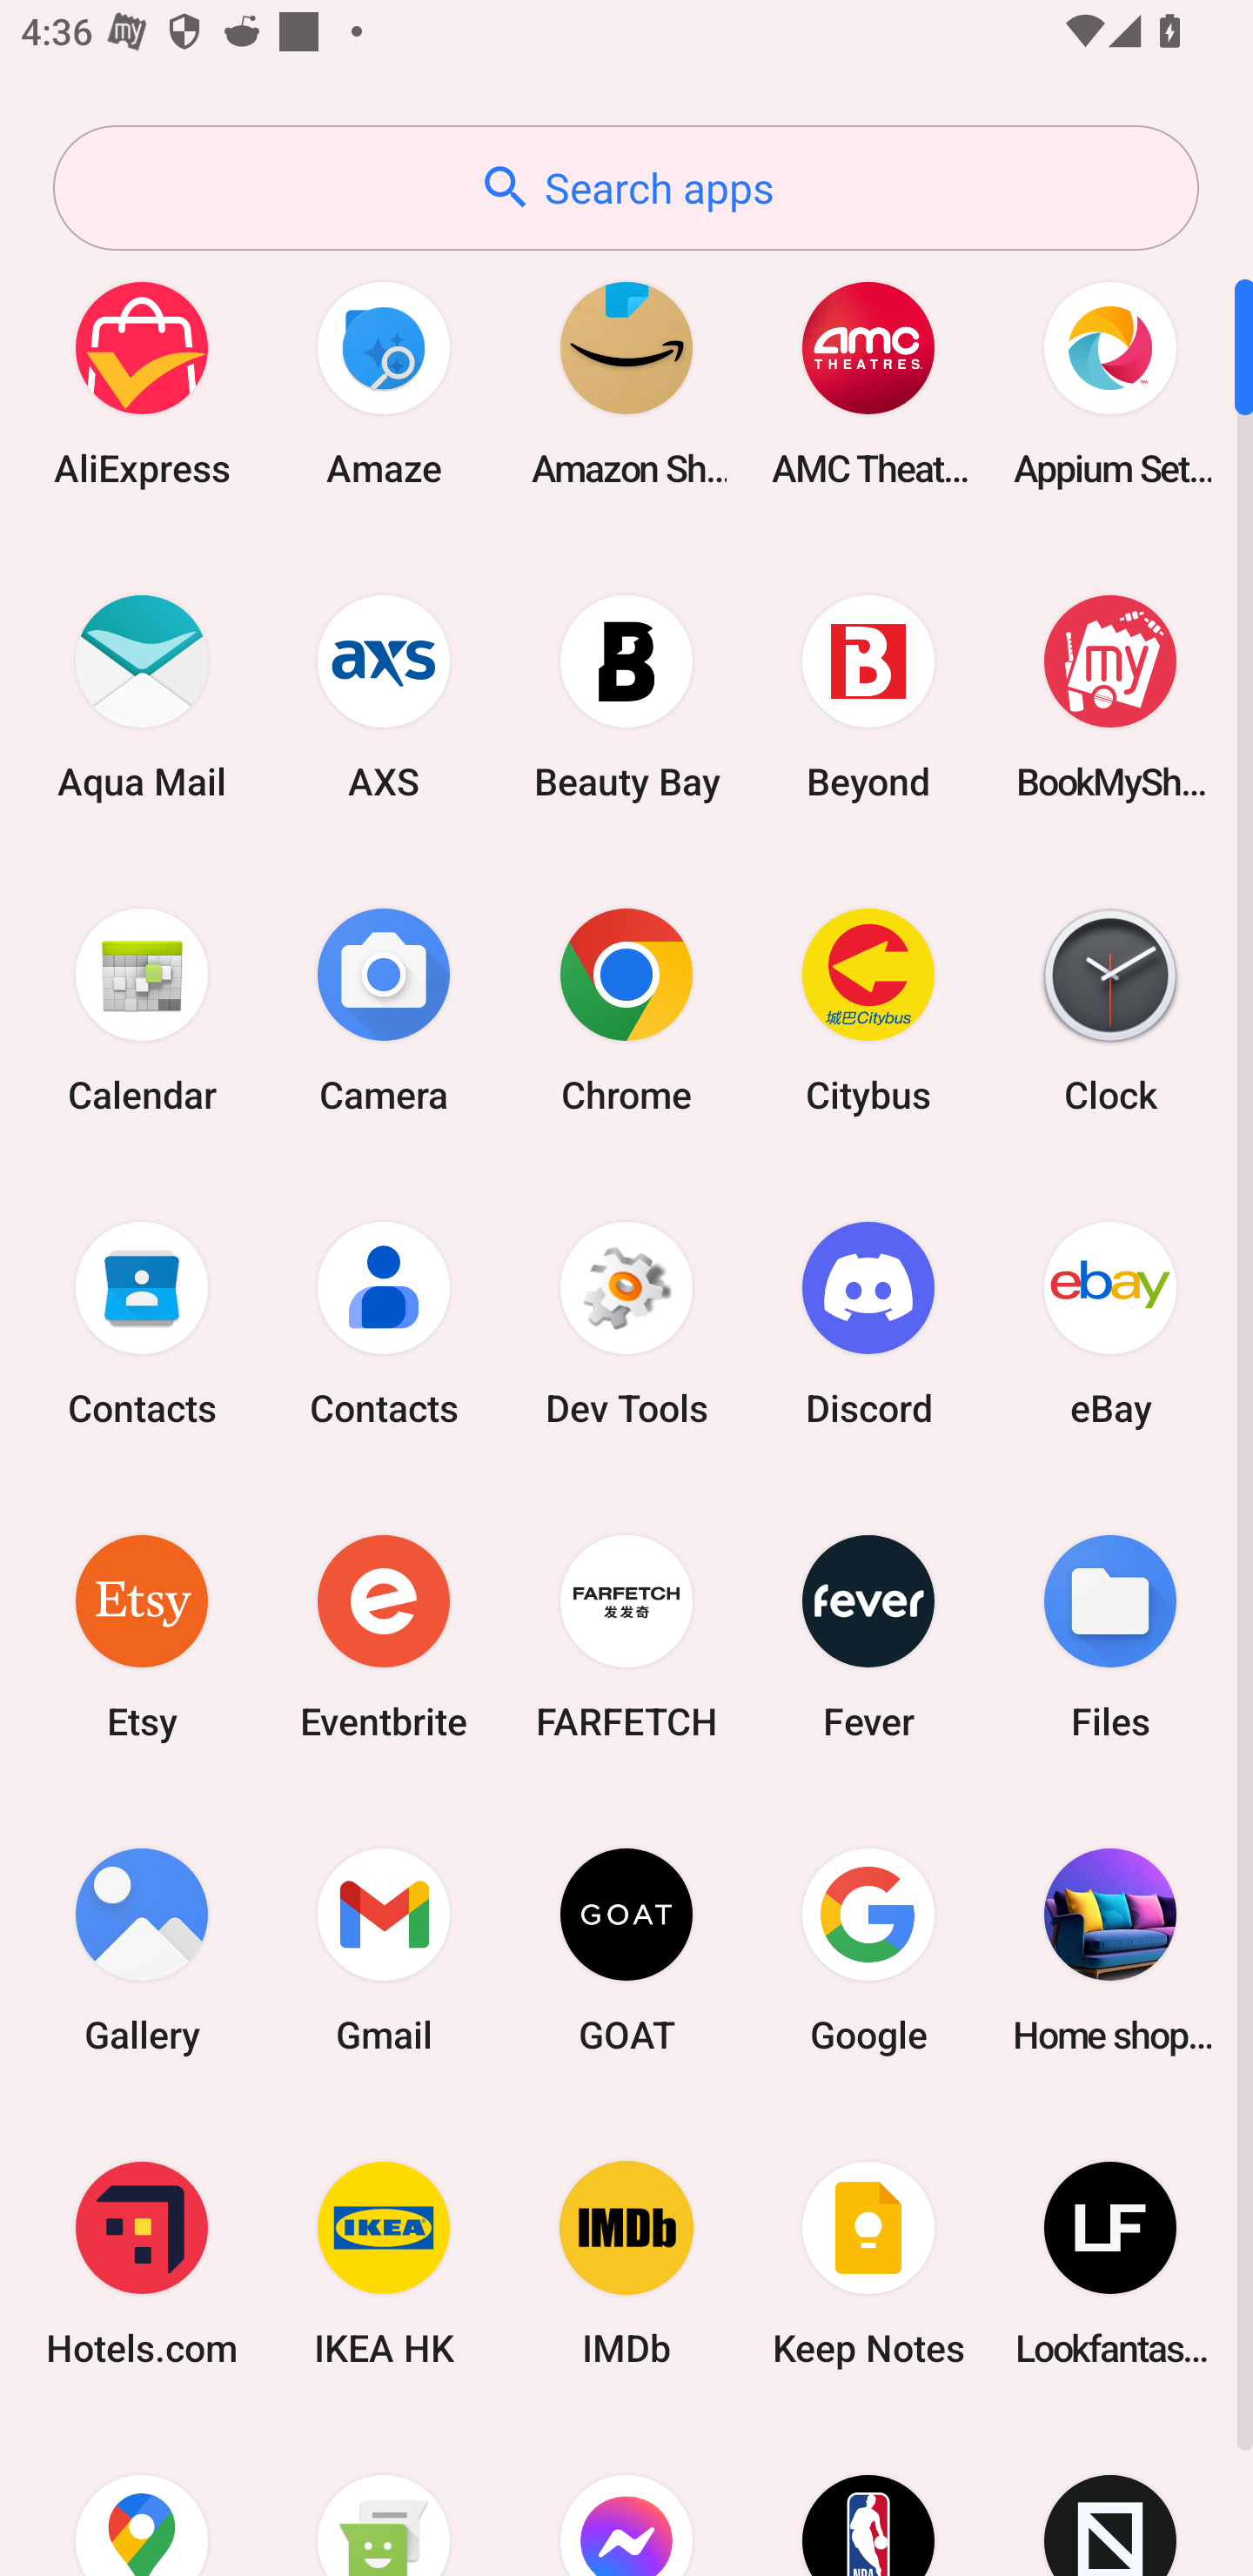 Image resolution: width=1253 pixels, height=2576 pixels. Describe the element at coordinates (142, 1010) in the screenshot. I see `Calendar` at that location.